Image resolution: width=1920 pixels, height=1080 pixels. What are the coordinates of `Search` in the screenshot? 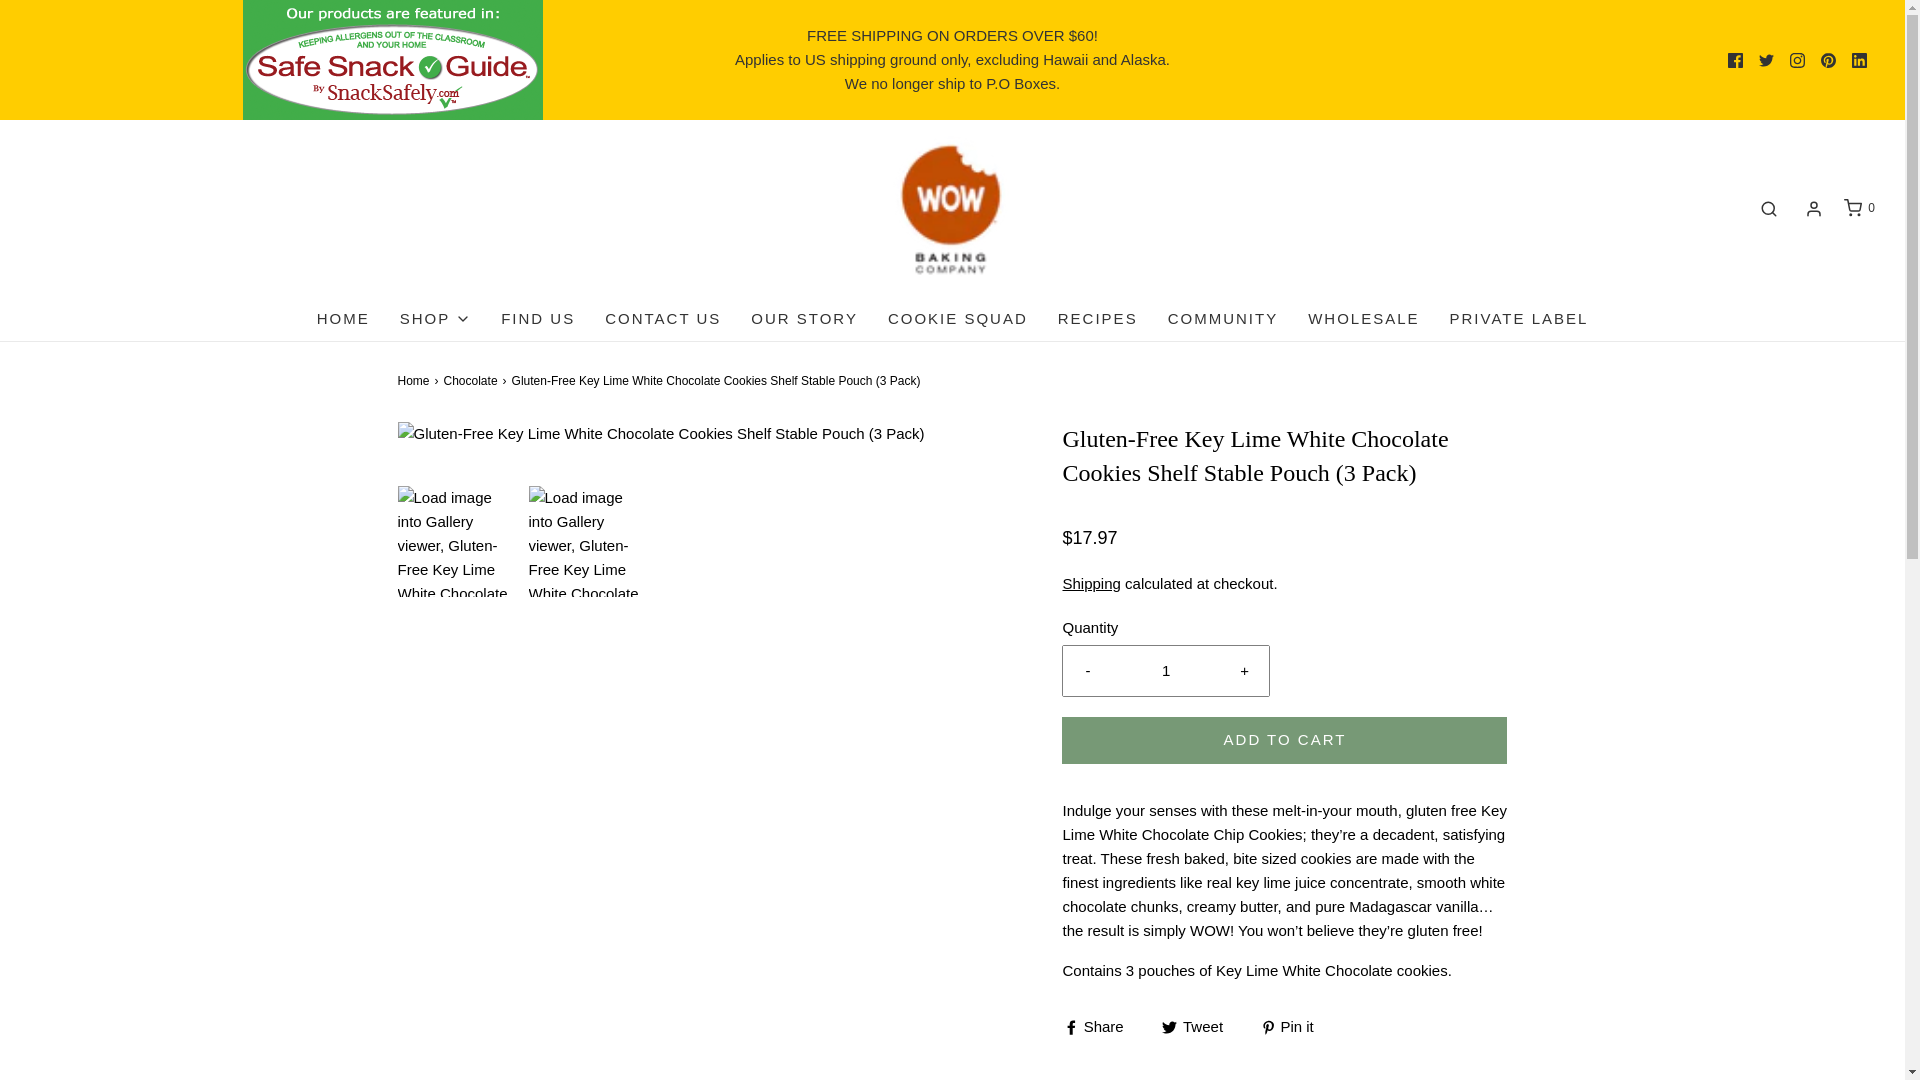 It's located at (1769, 208).